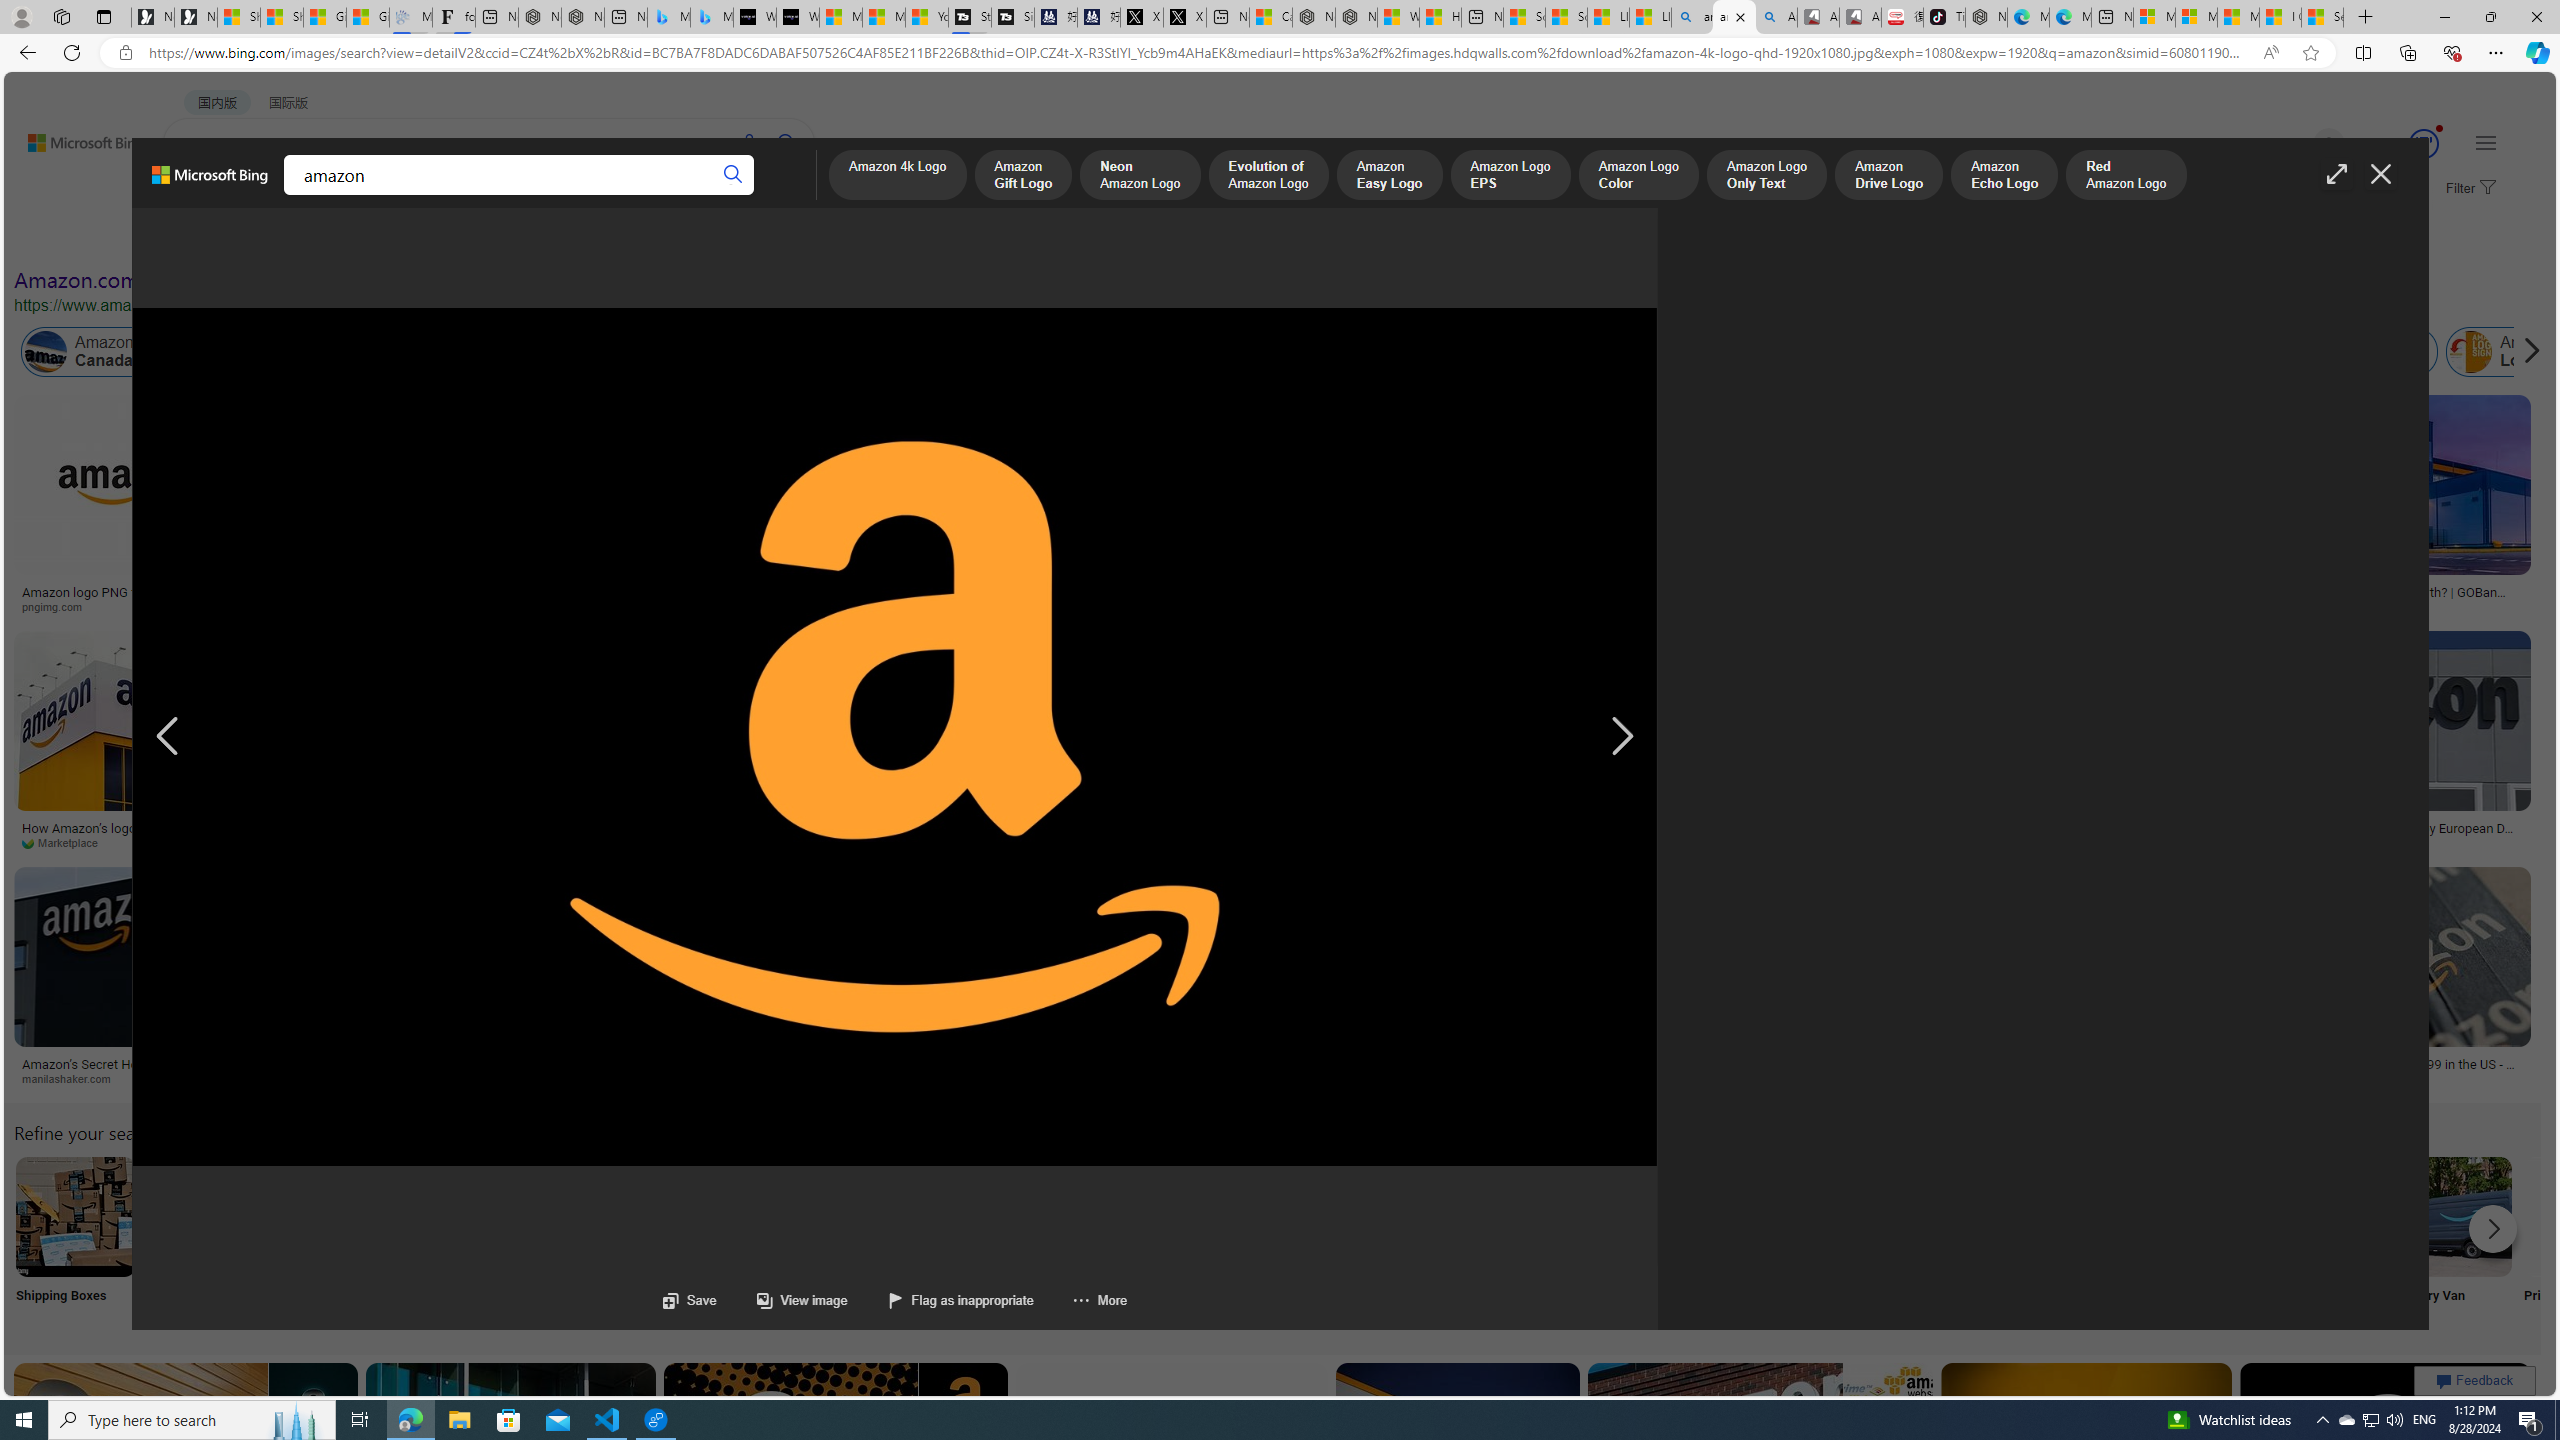 The height and width of the screenshot is (1440, 2560). Describe the element at coordinates (242, 352) in the screenshot. I see `Amazon Prime Online` at that location.